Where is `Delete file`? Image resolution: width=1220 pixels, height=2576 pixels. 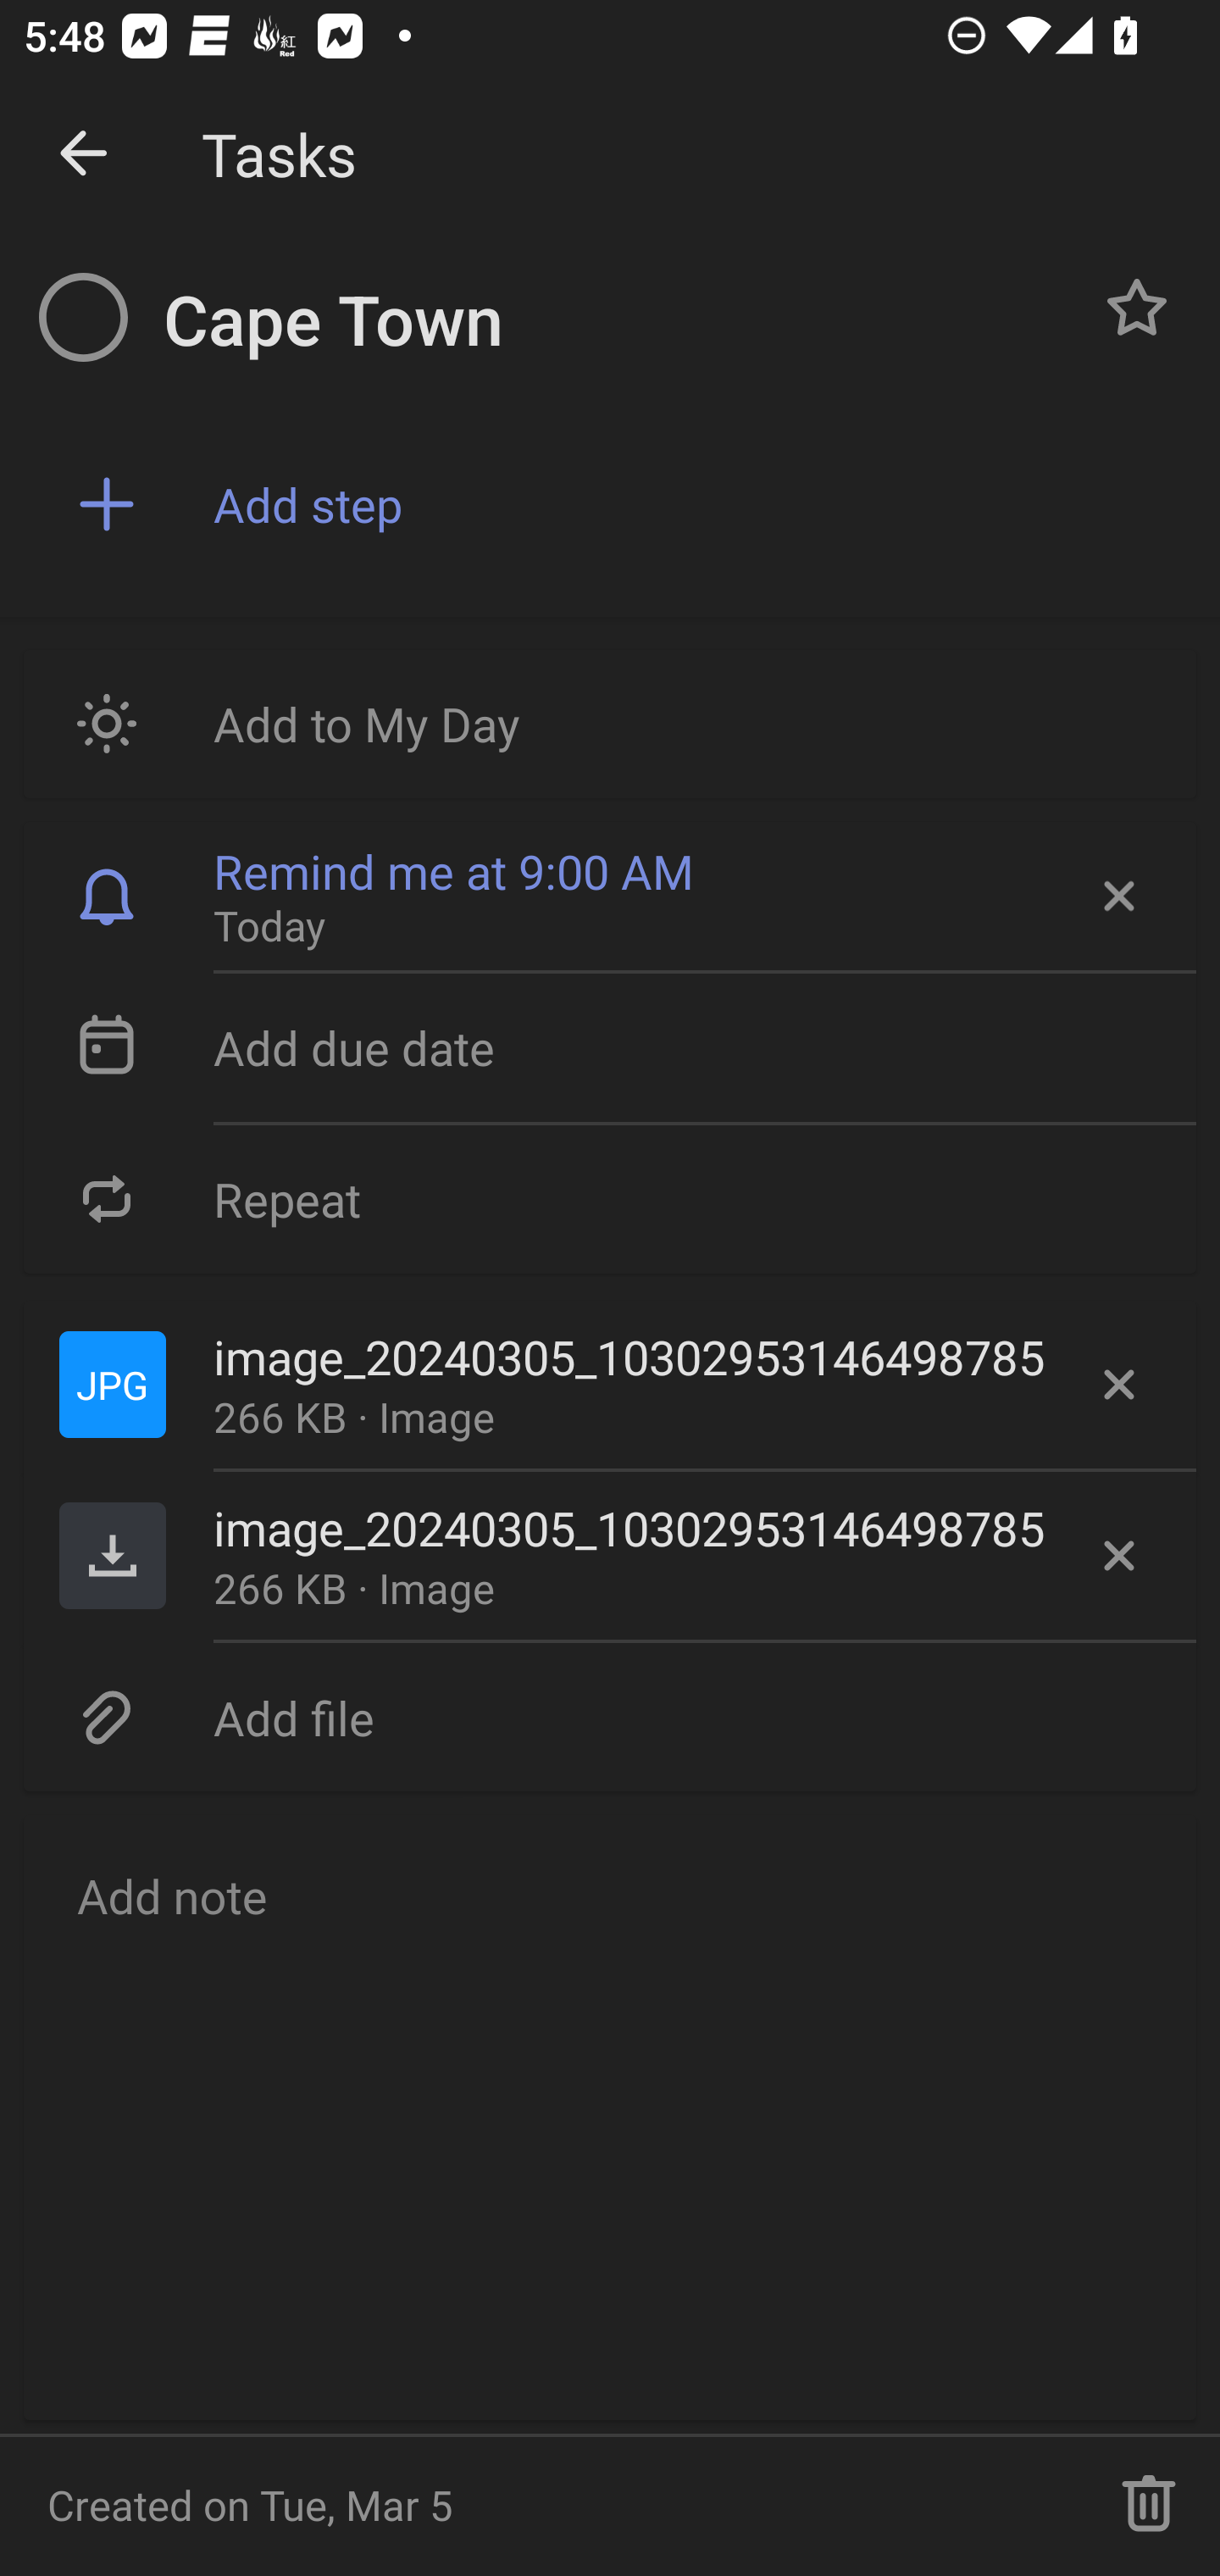
Delete file is located at coordinates (1119, 1556).